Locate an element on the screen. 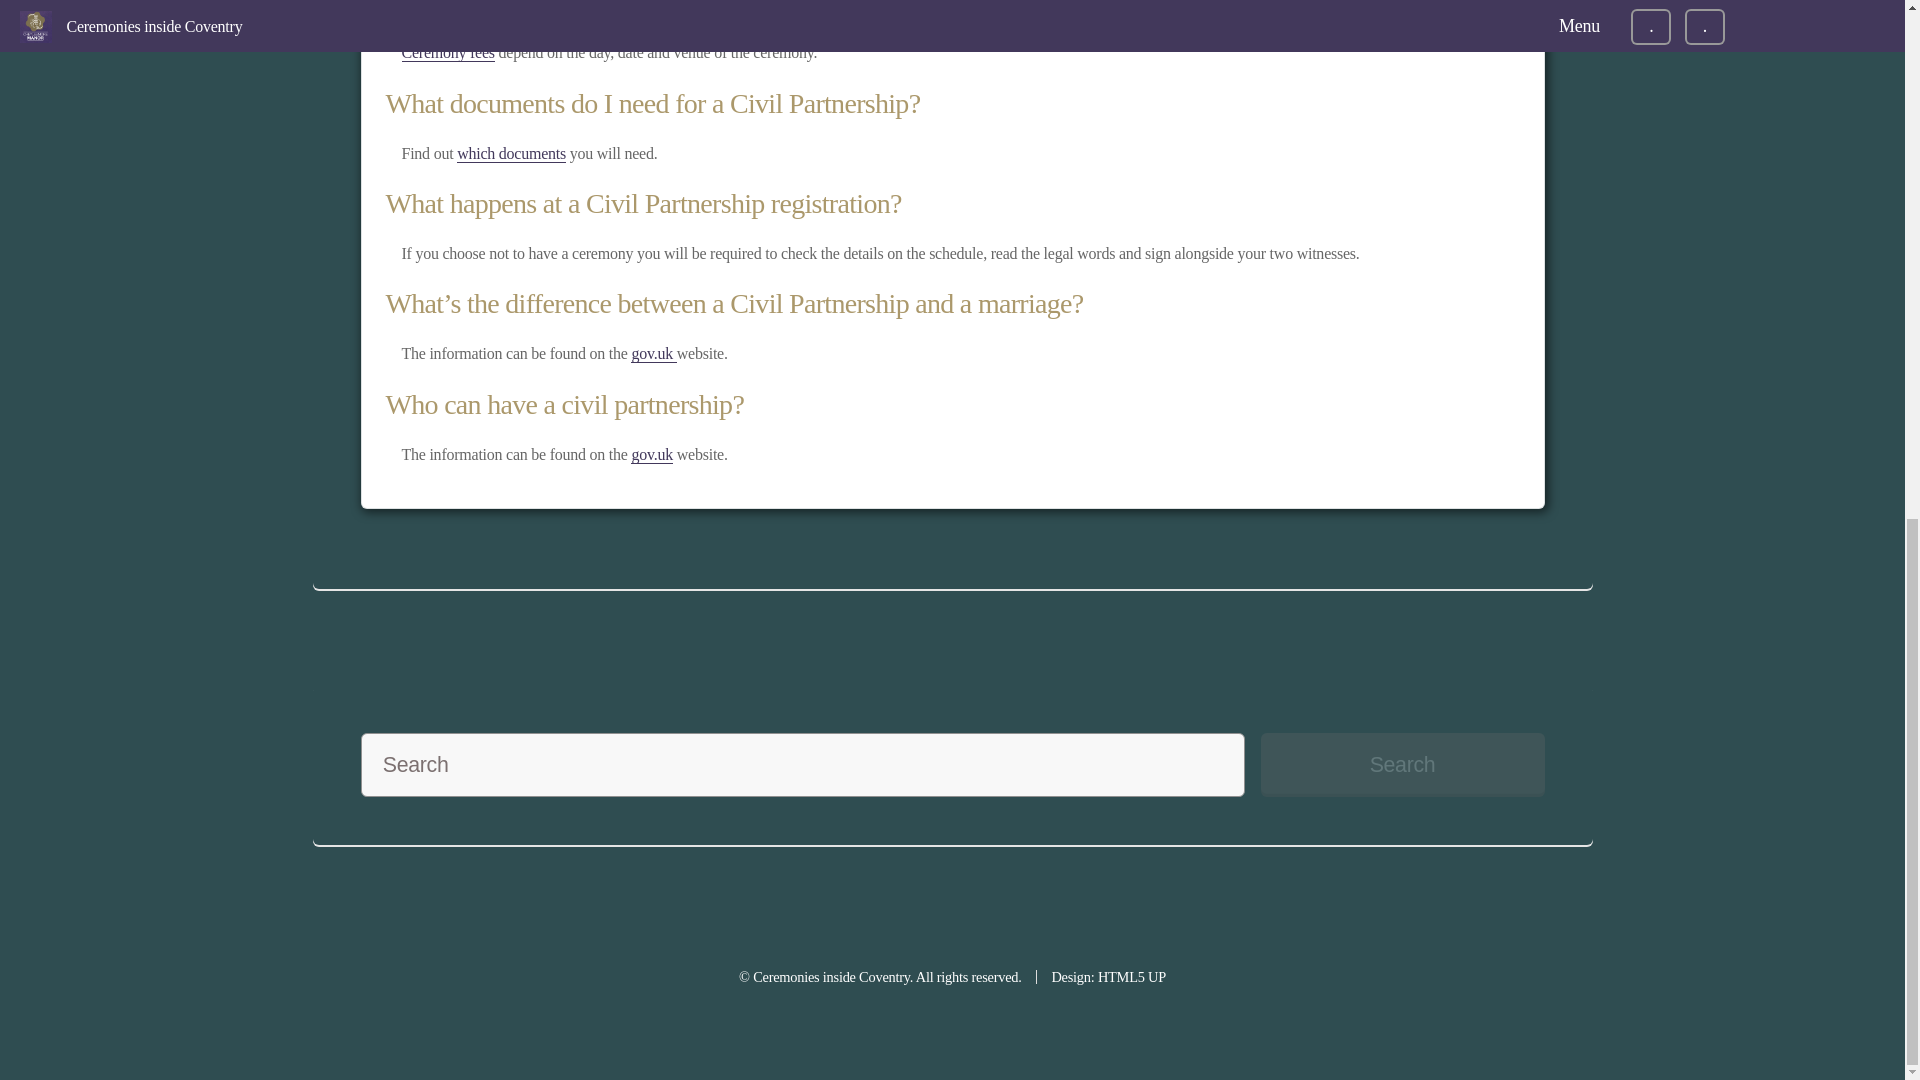 Image resolution: width=1920 pixels, height=1080 pixels. Ceremony fees is located at coordinates (448, 52).